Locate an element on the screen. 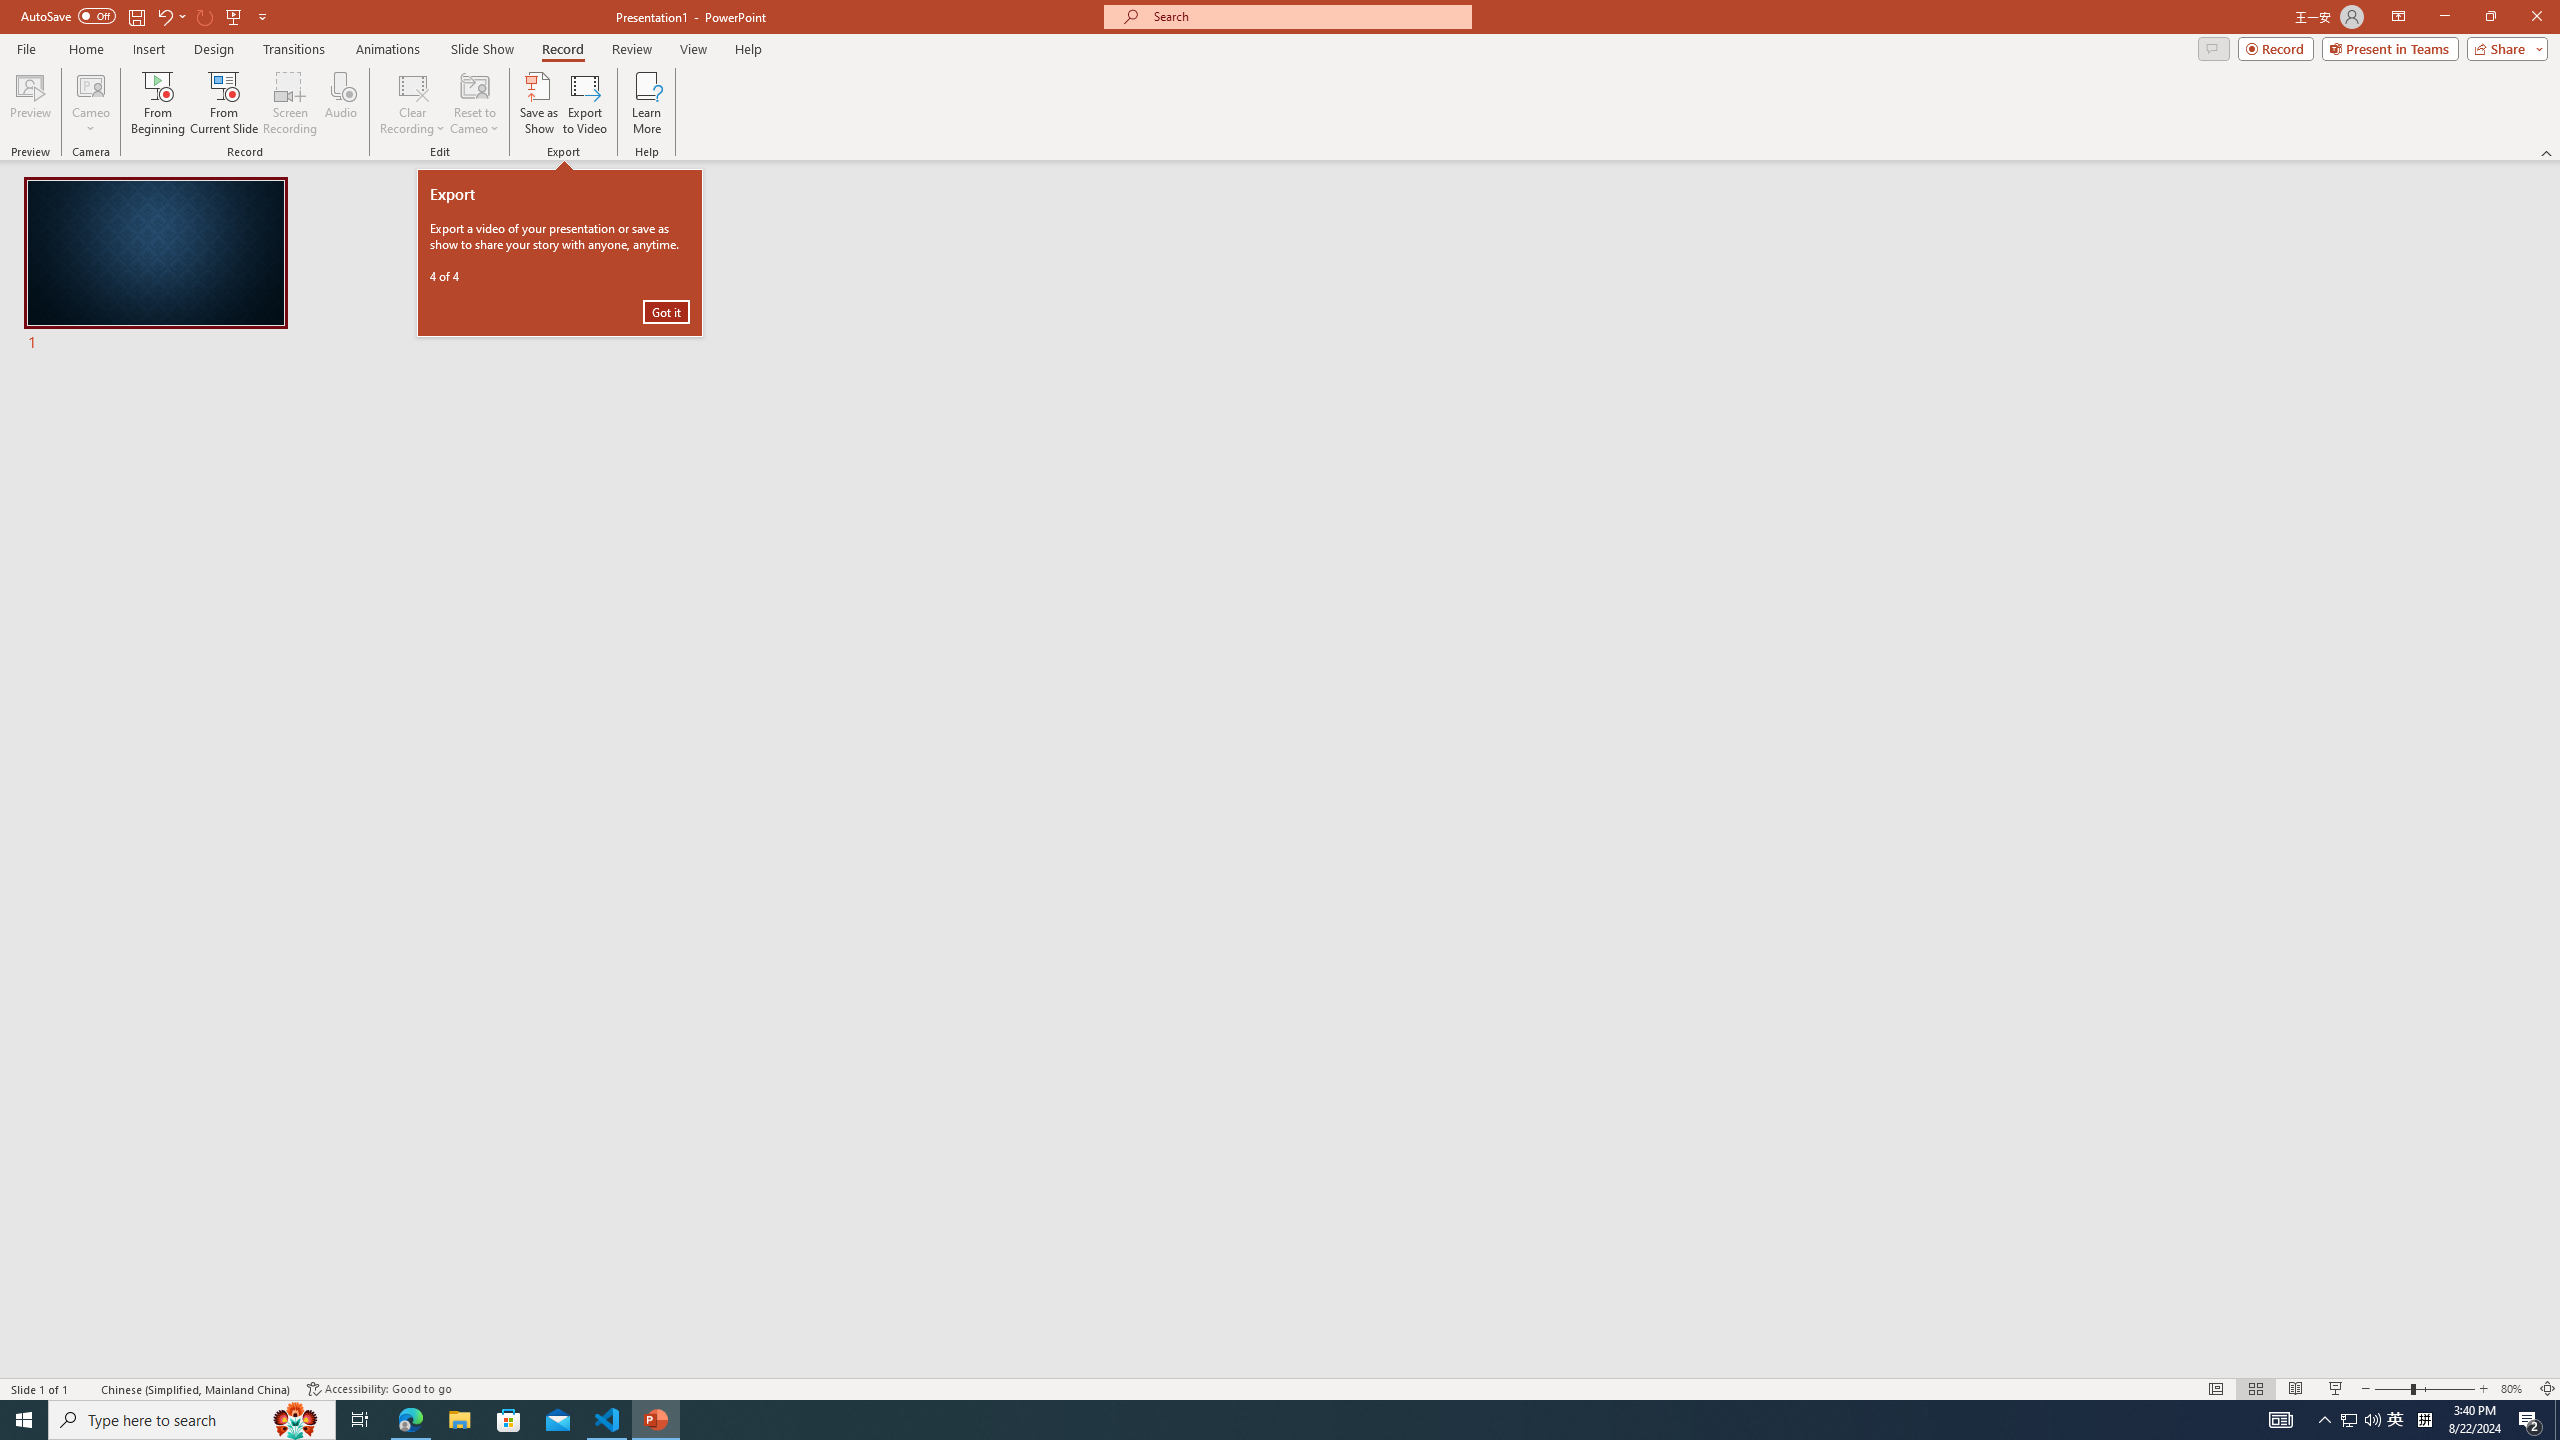 The image size is (2560, 1440). From Beginning is located at coordinates (234, 16).